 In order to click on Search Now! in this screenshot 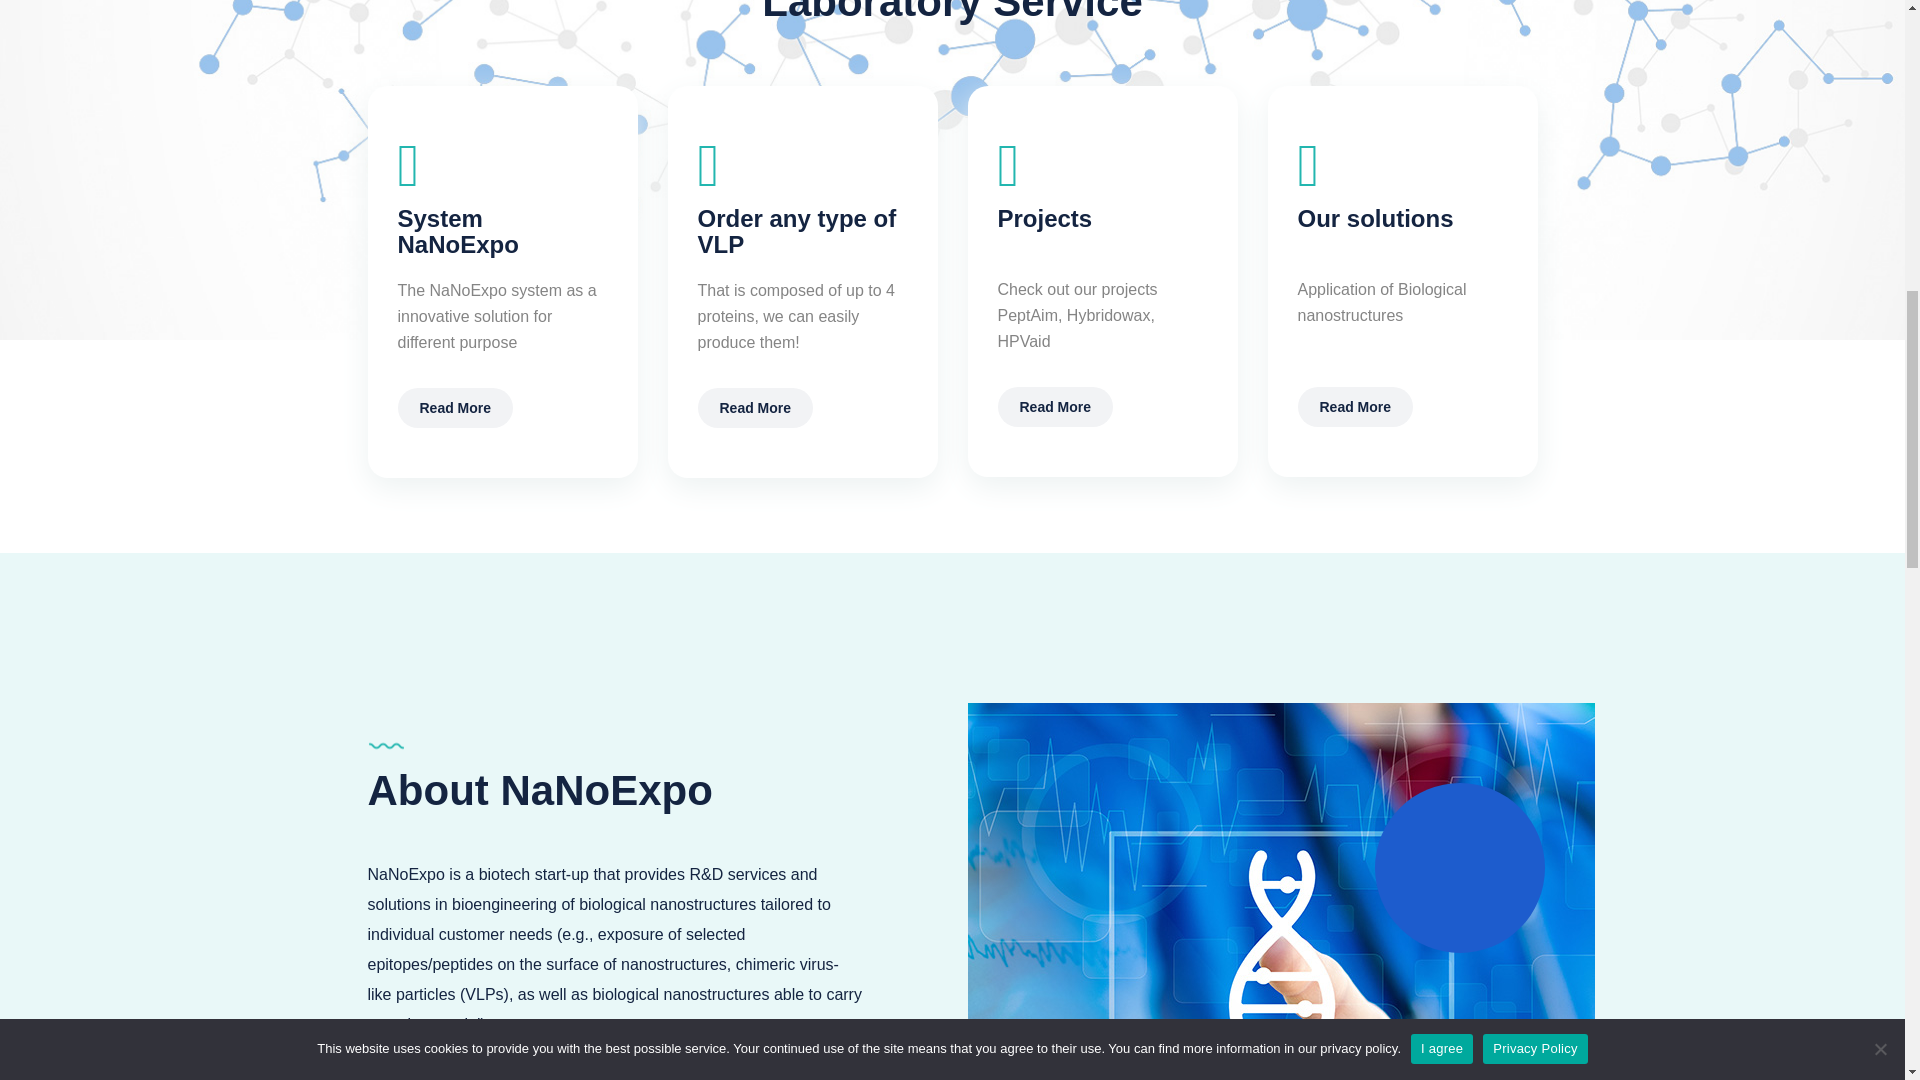, I will do `click(1340, 196)`.